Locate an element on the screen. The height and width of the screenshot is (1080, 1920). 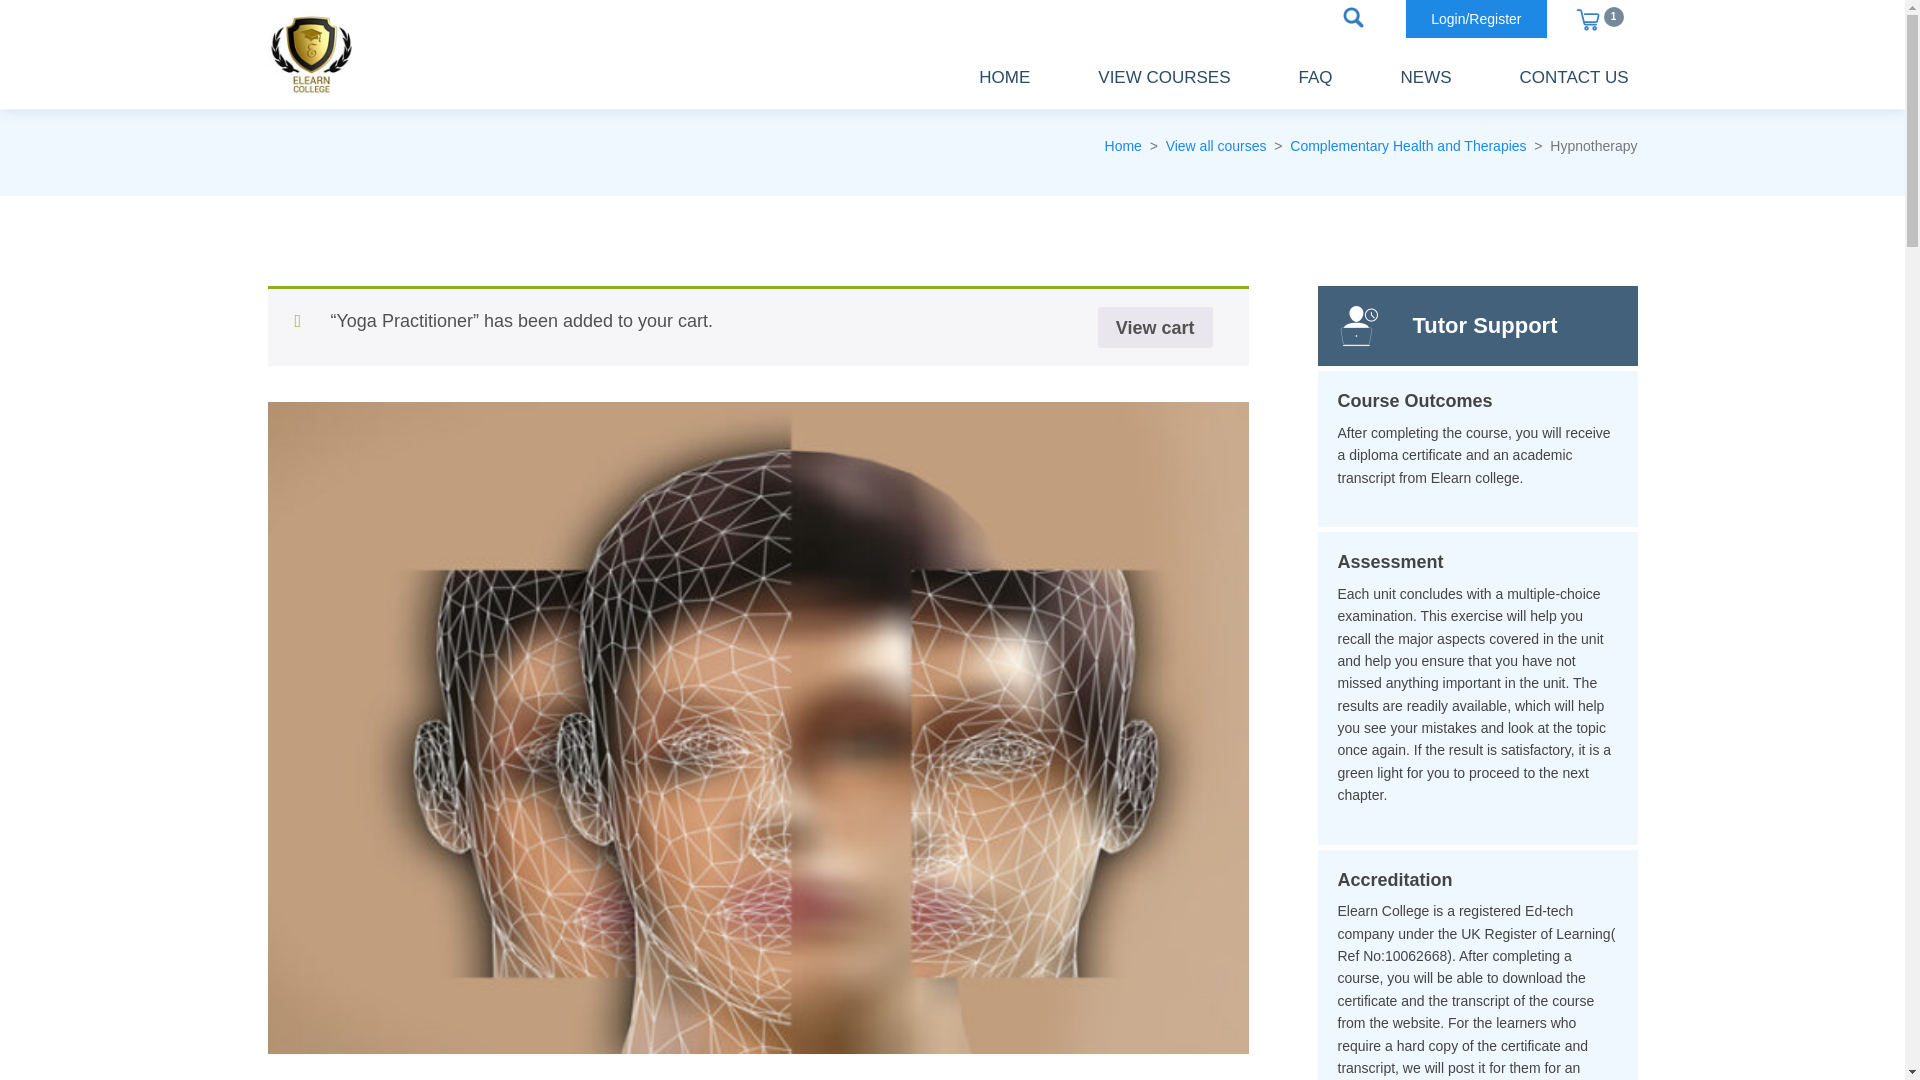
Home is located at coordinates (1124, 146).